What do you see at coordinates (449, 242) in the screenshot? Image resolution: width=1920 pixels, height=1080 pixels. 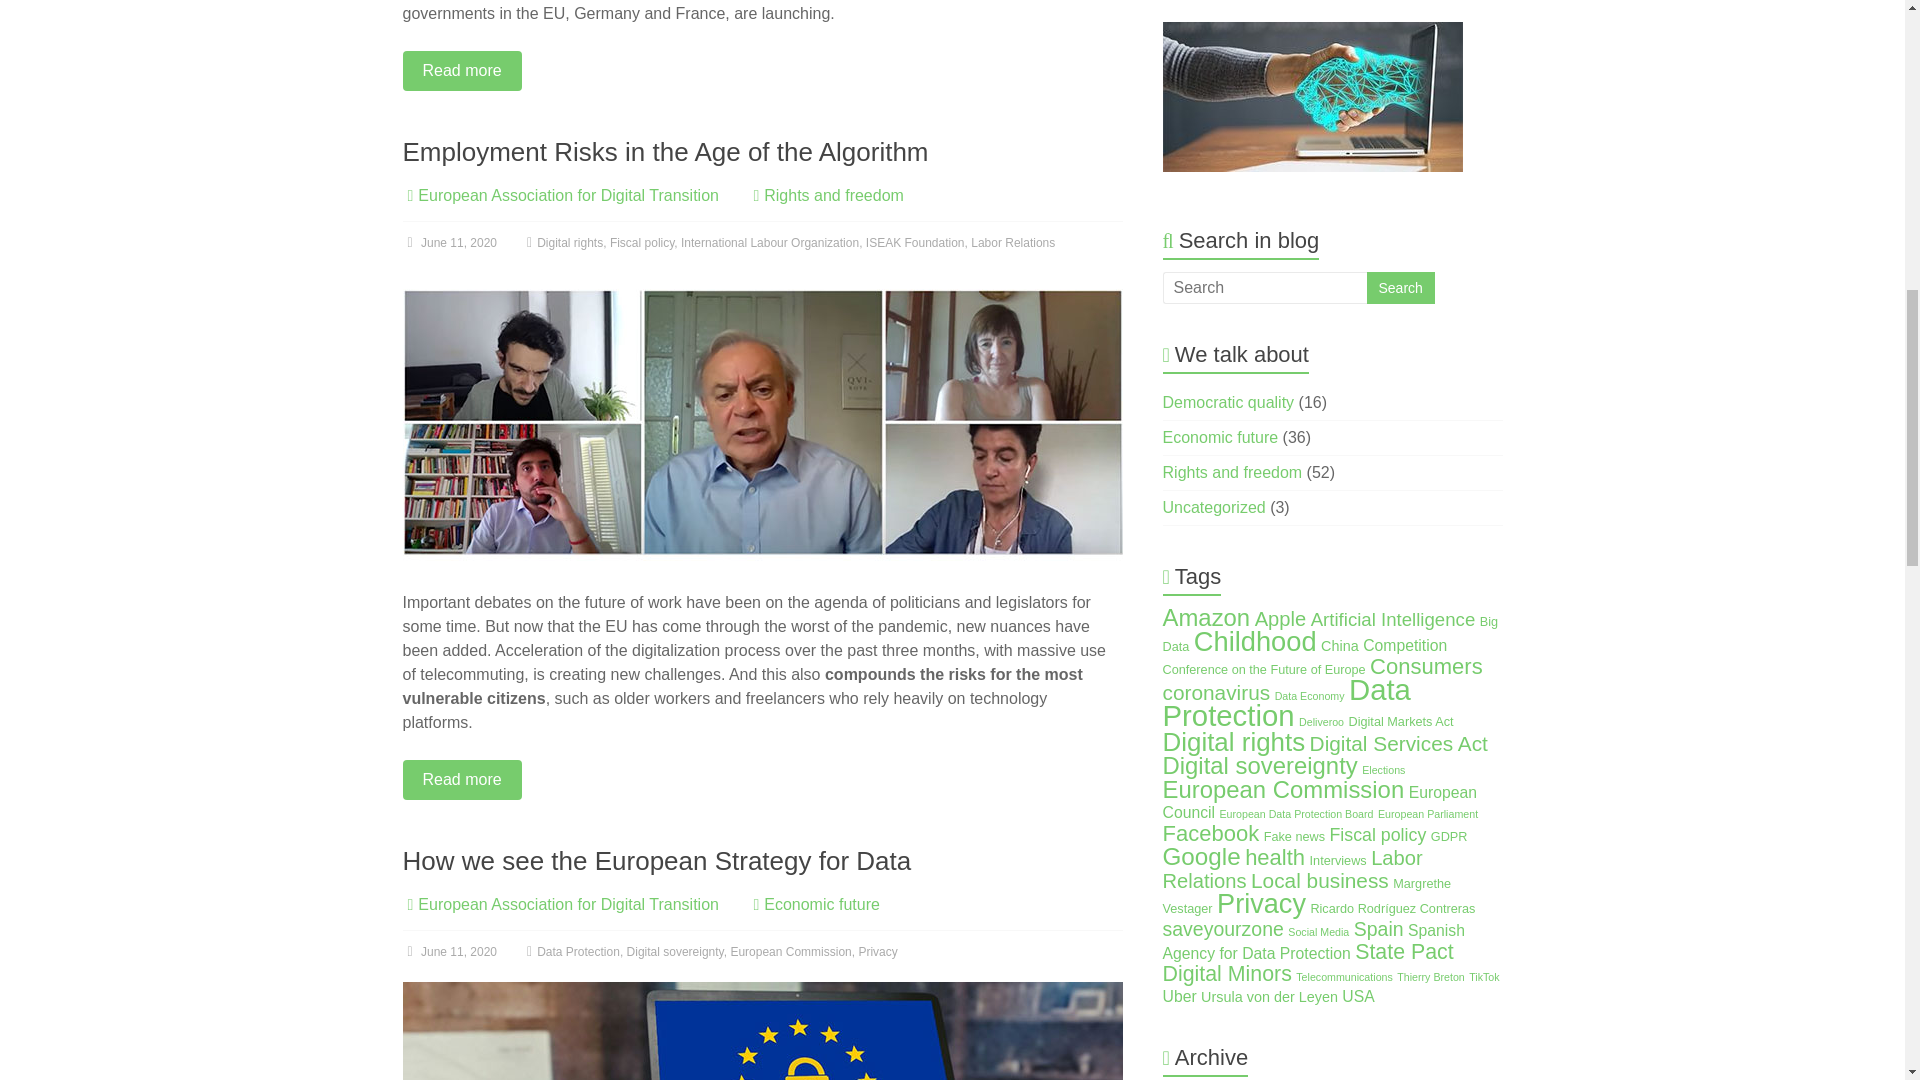 I see `June 11, 2020` at bounding box center [449, 242].